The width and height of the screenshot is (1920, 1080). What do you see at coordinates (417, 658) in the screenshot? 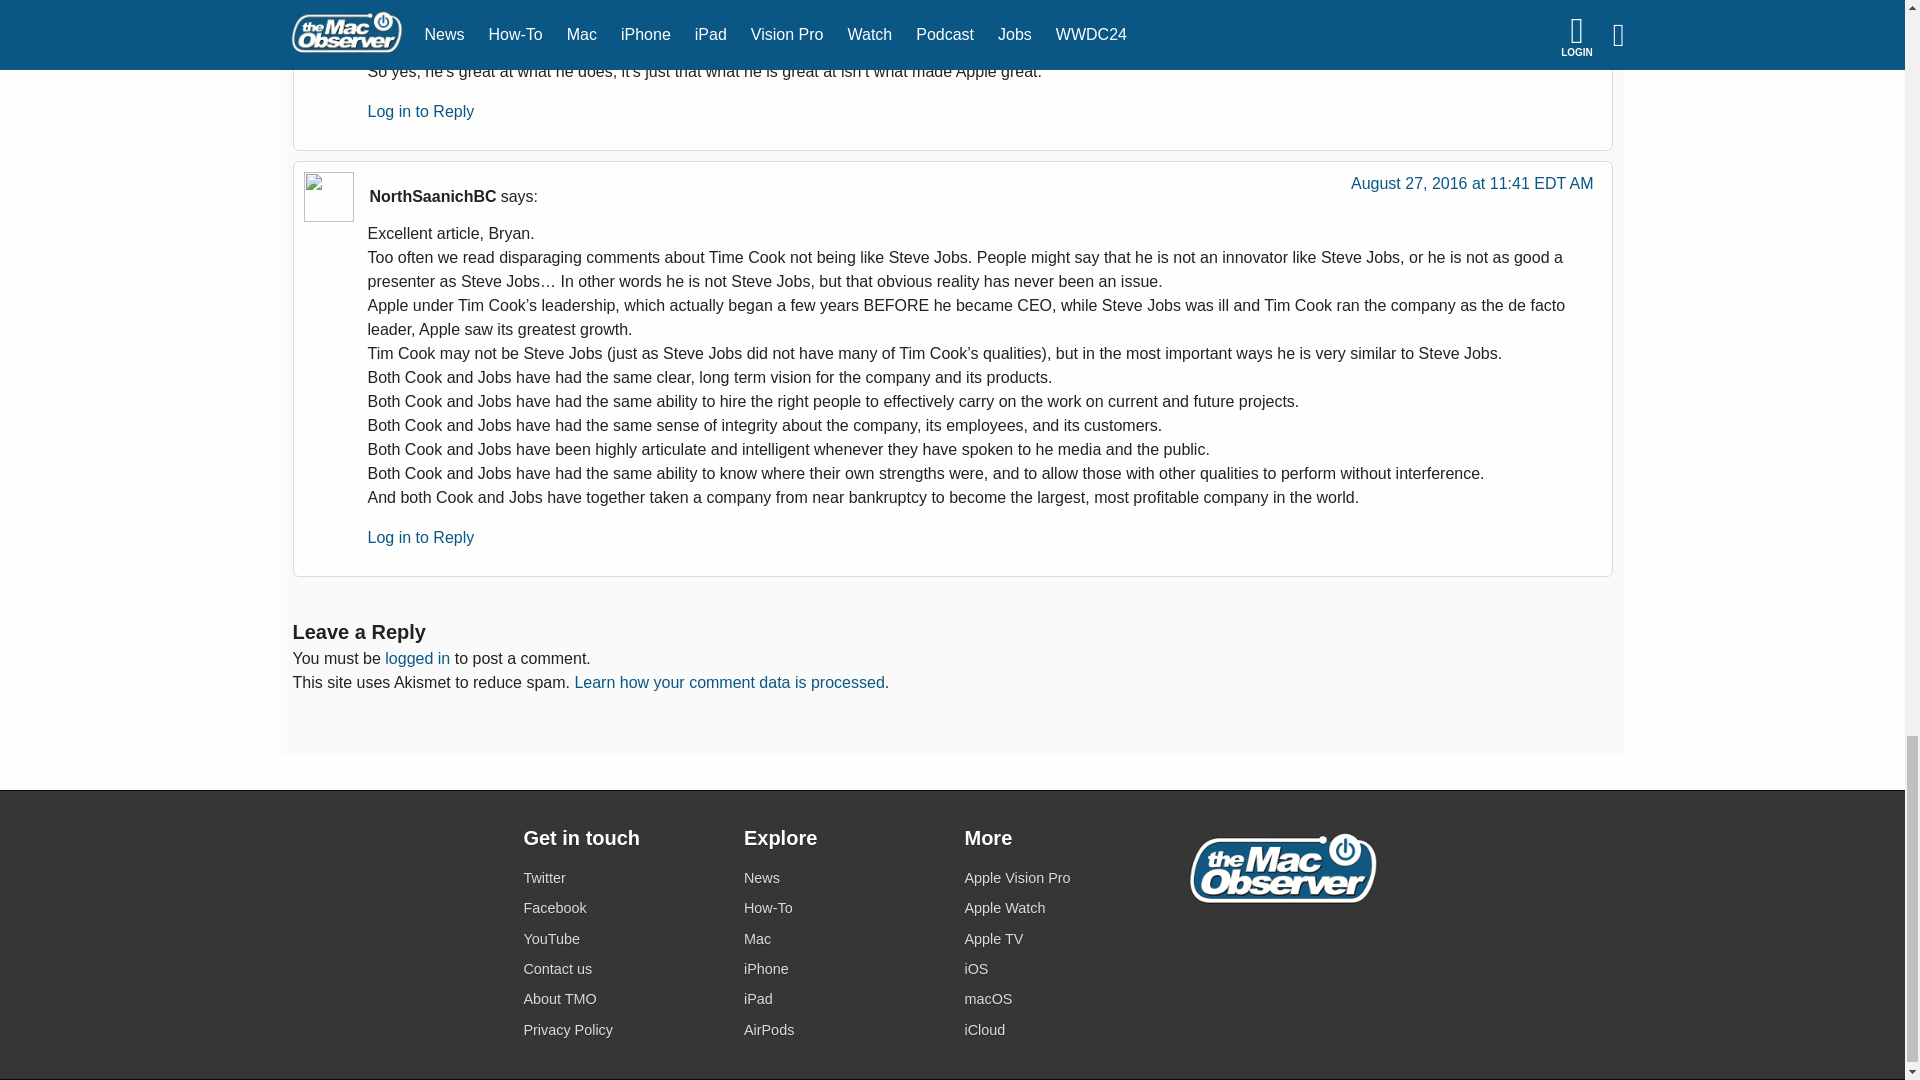
I see `logged in` at bounding box center [417, 658].